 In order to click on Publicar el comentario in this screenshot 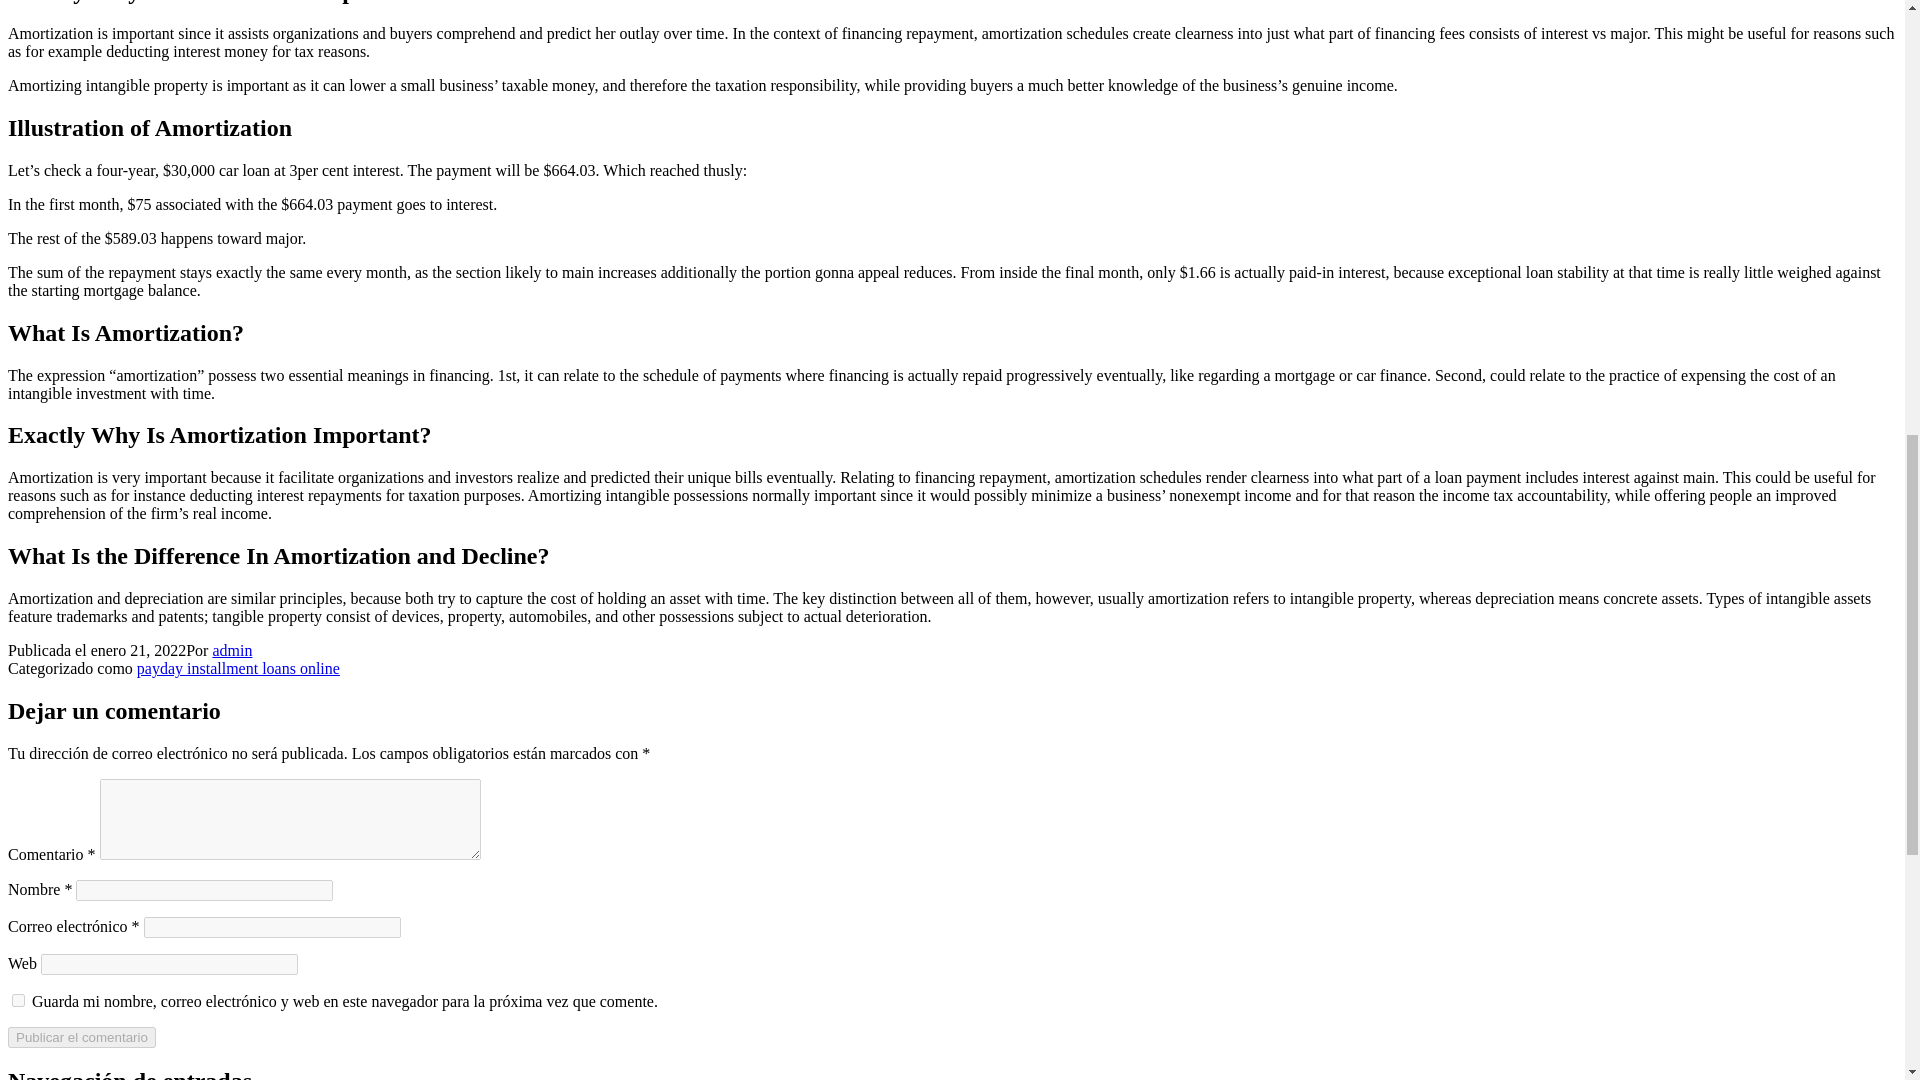, I will do `click(81, 1037)`.